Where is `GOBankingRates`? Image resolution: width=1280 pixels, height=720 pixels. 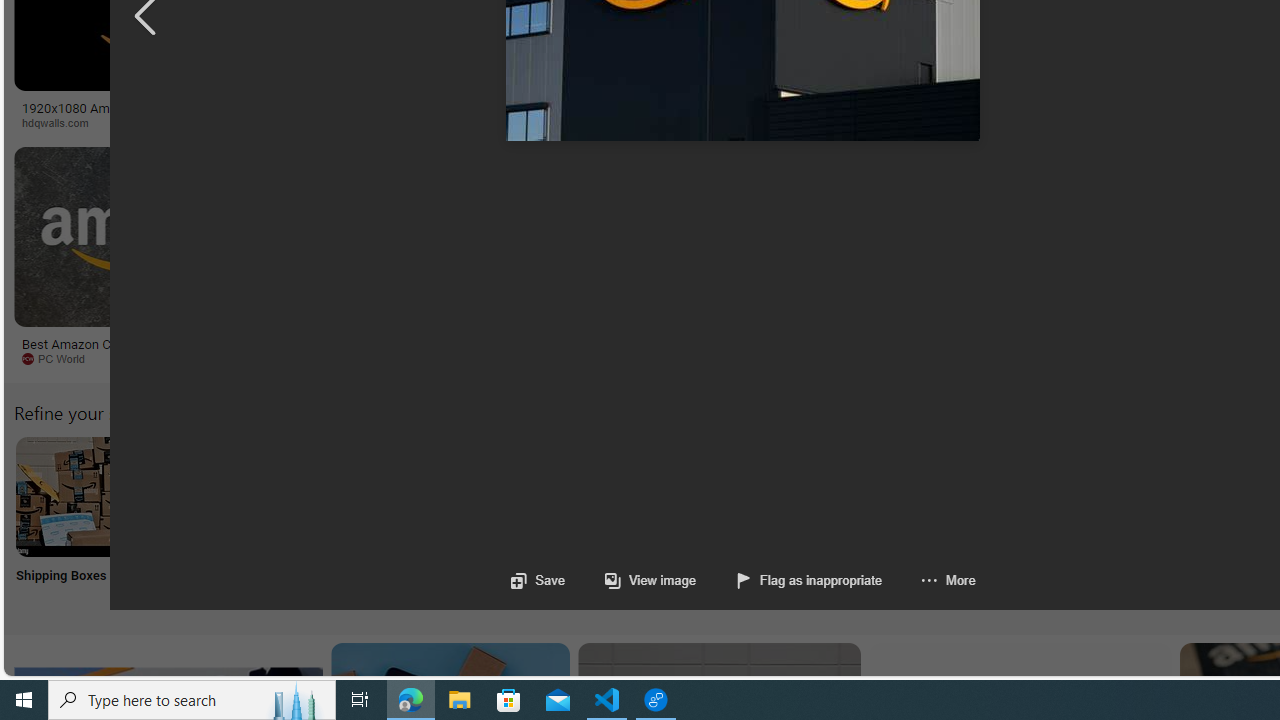
GOBankingRates is located at coordinates (486, 123).